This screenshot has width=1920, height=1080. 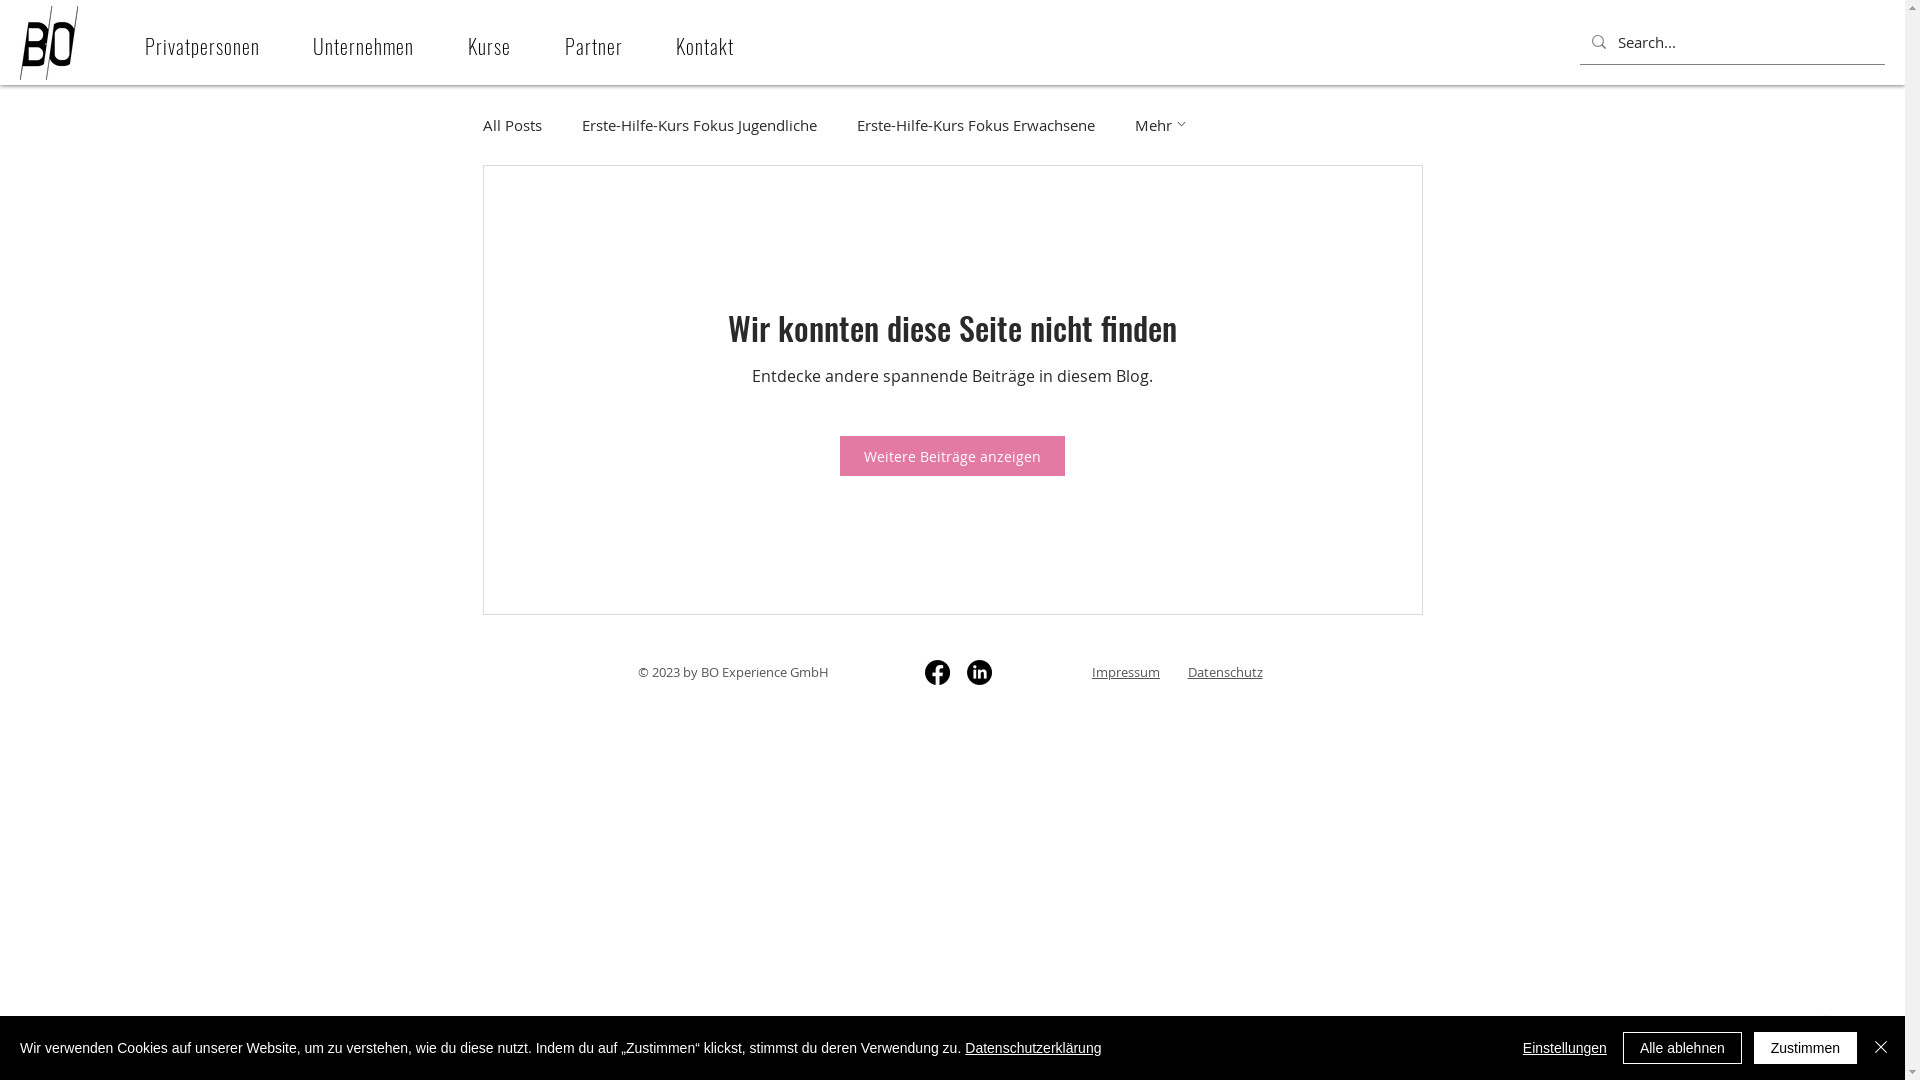 What do you see at coordinates (1806, 1048) in the screenshot?
I see `Zustimmen` at bounding box center [1806, 1048].